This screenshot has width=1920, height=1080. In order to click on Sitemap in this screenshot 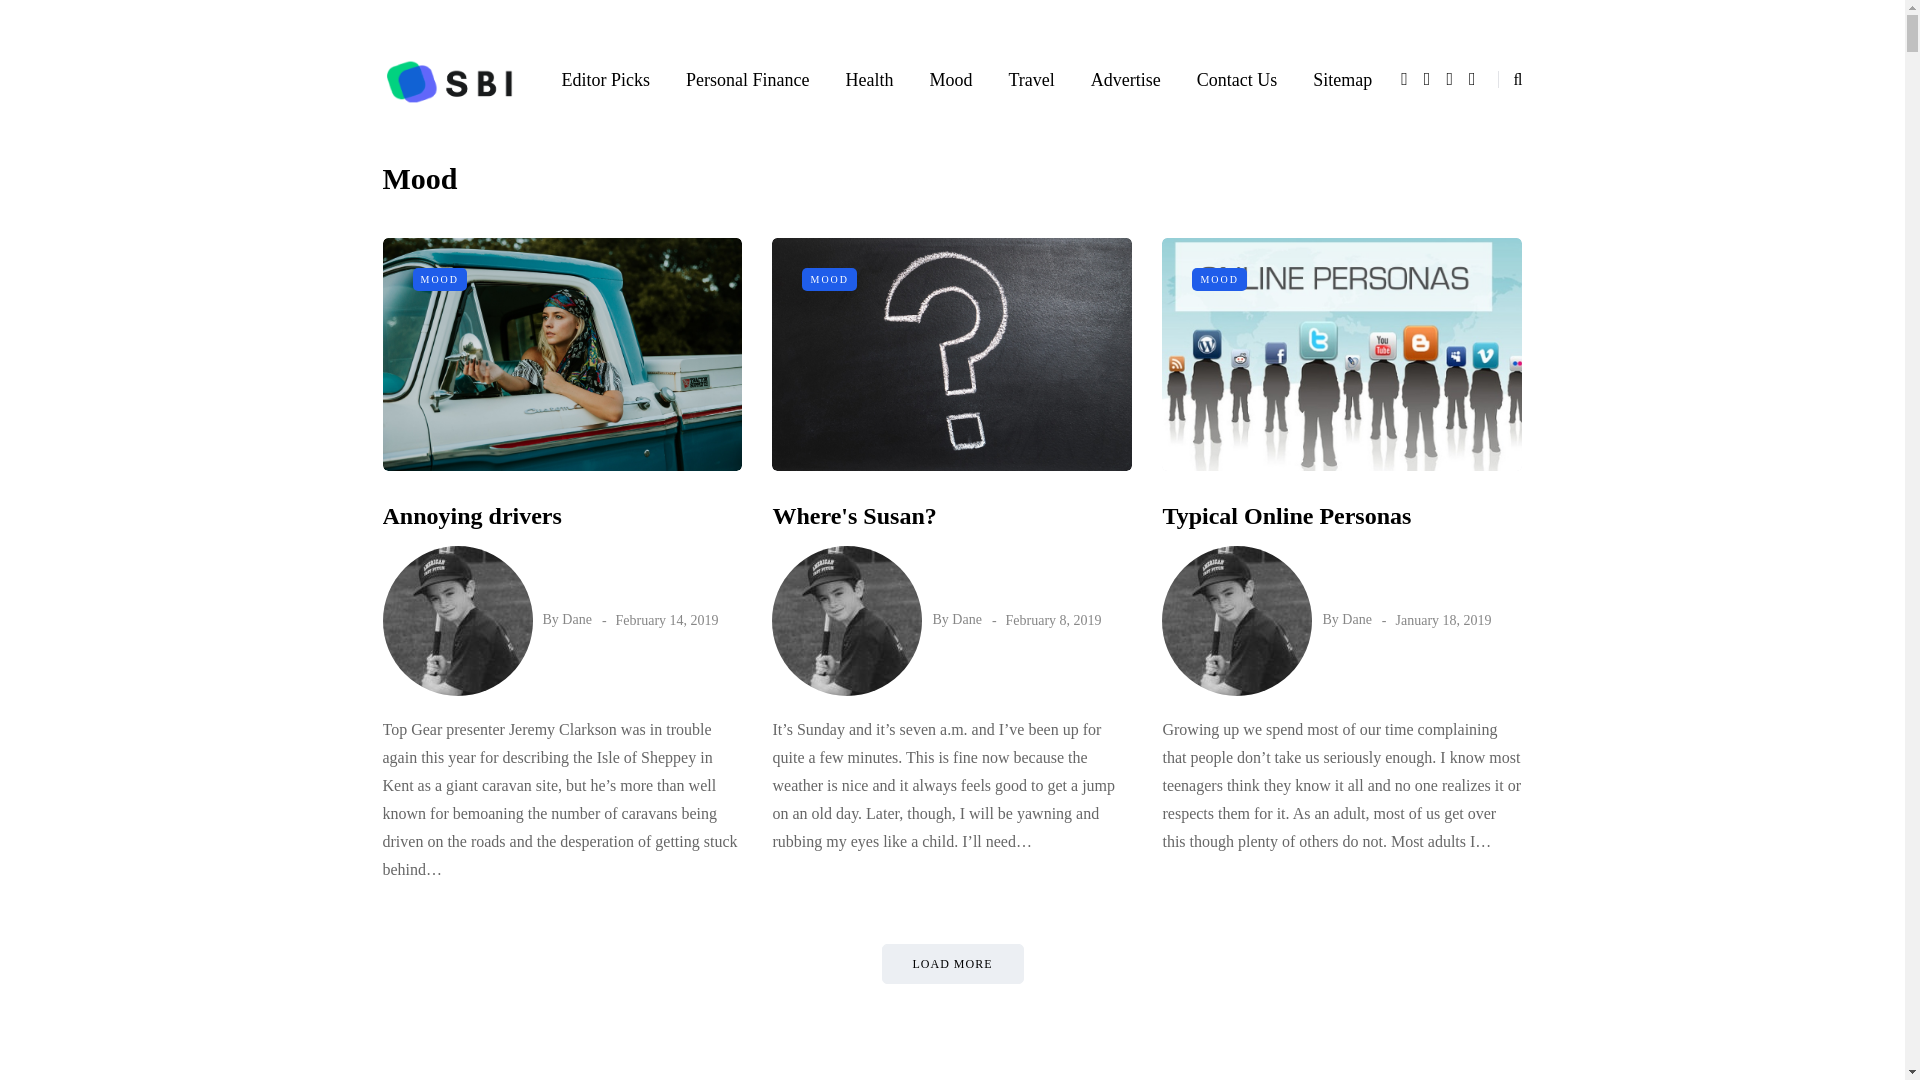, I will do `click(1342, 79)`.